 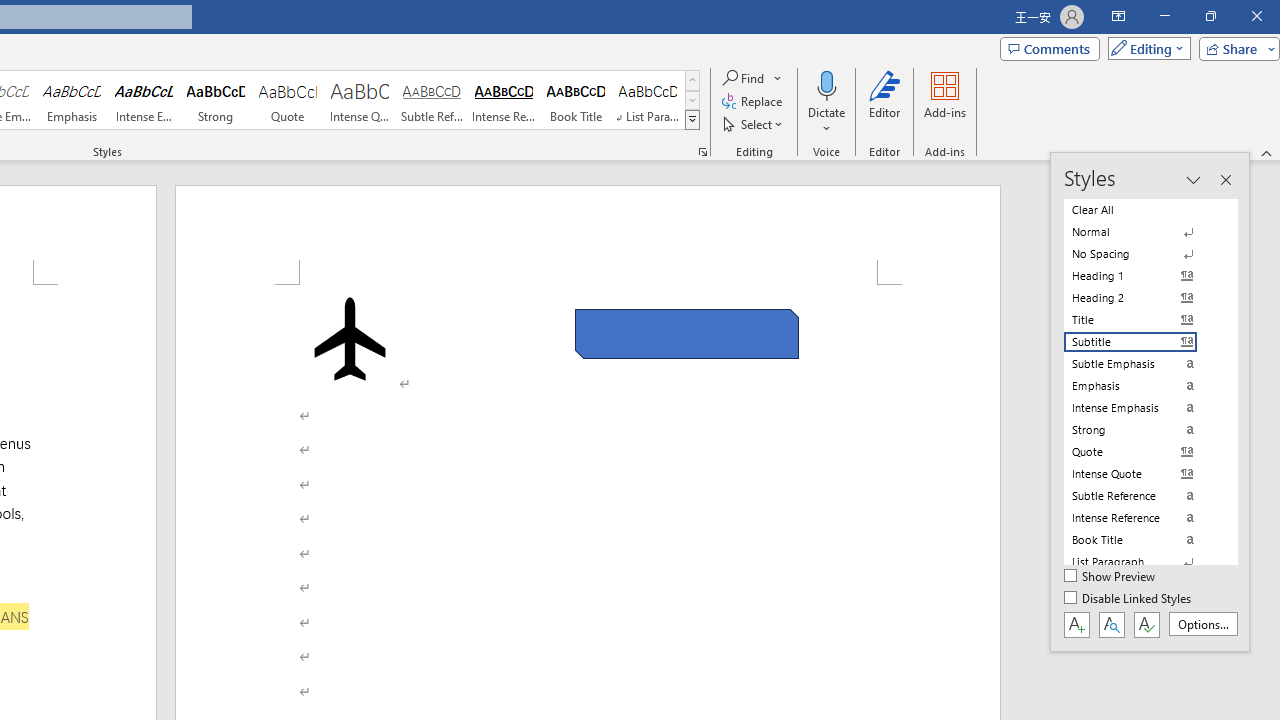 I want to click on Heading 2, so click(x=1142, y=298).